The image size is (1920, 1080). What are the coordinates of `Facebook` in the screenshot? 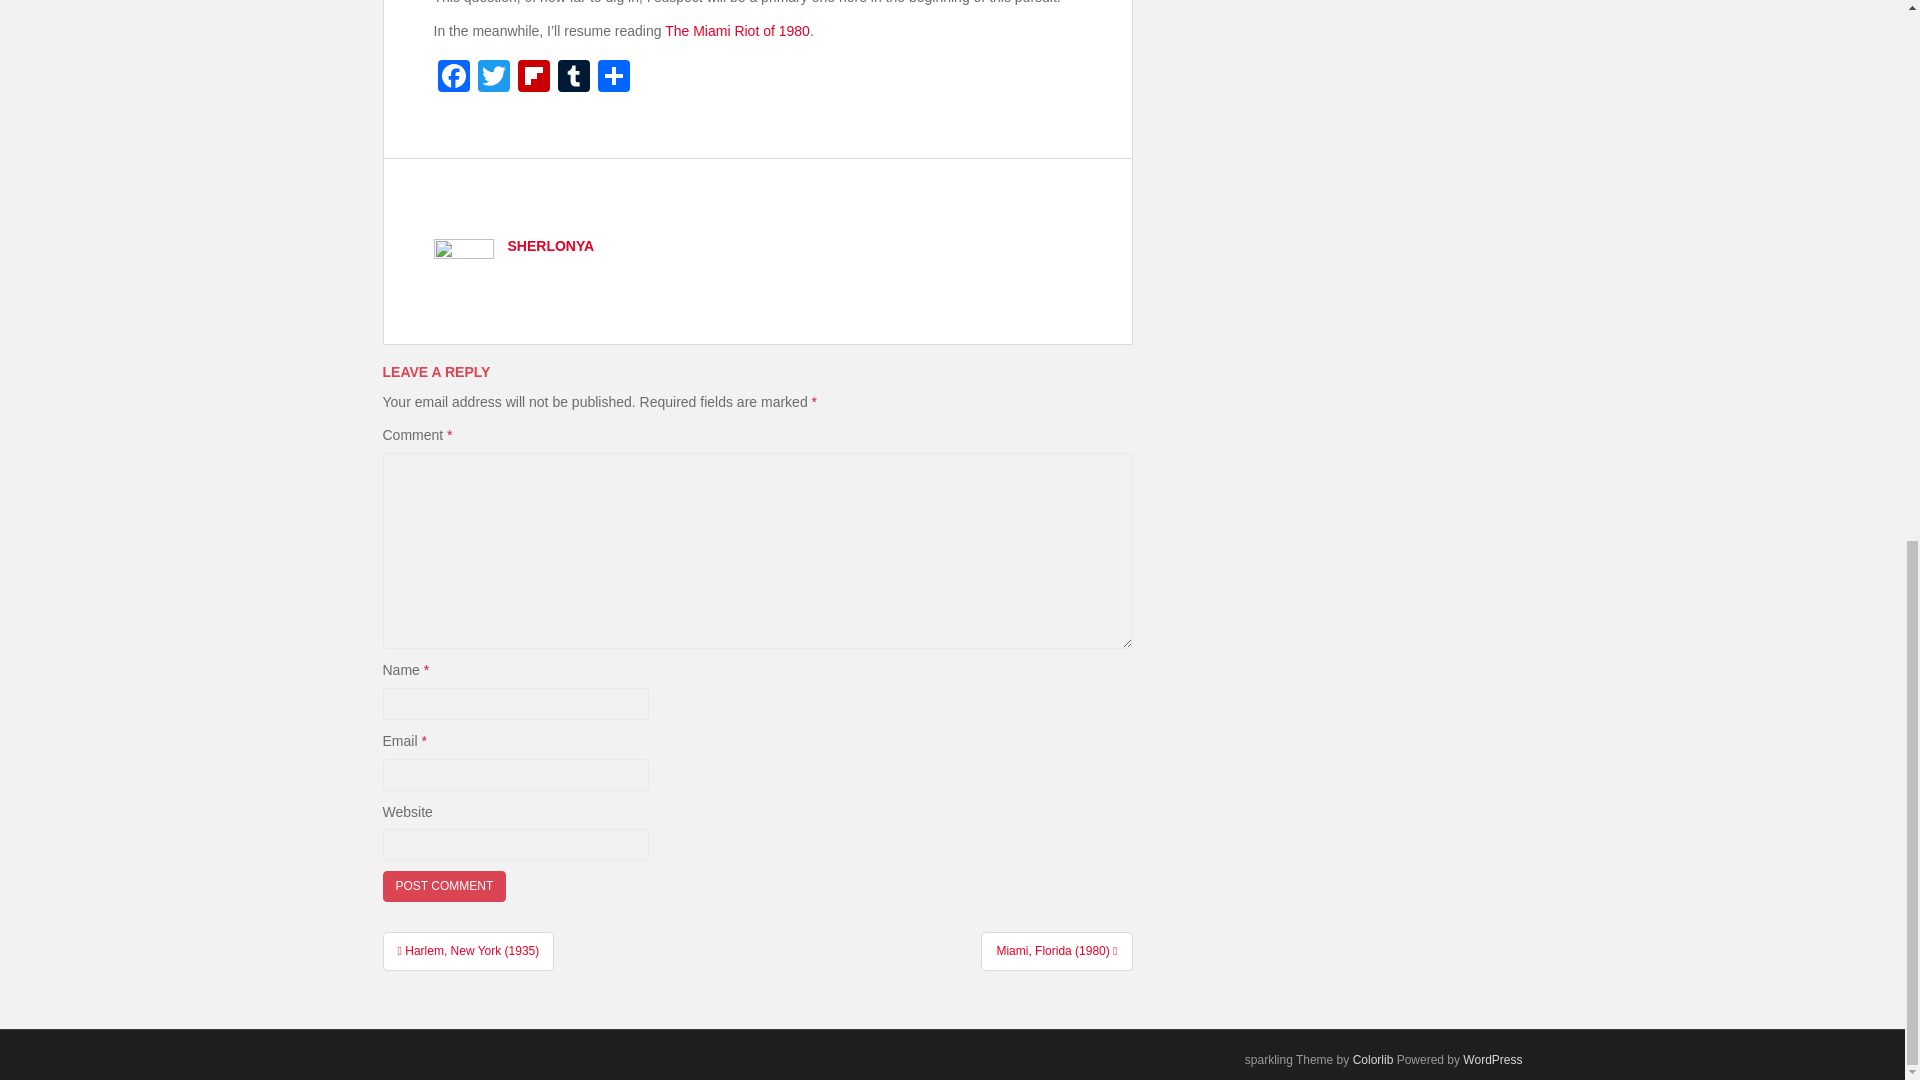 It's located at (454, 78).